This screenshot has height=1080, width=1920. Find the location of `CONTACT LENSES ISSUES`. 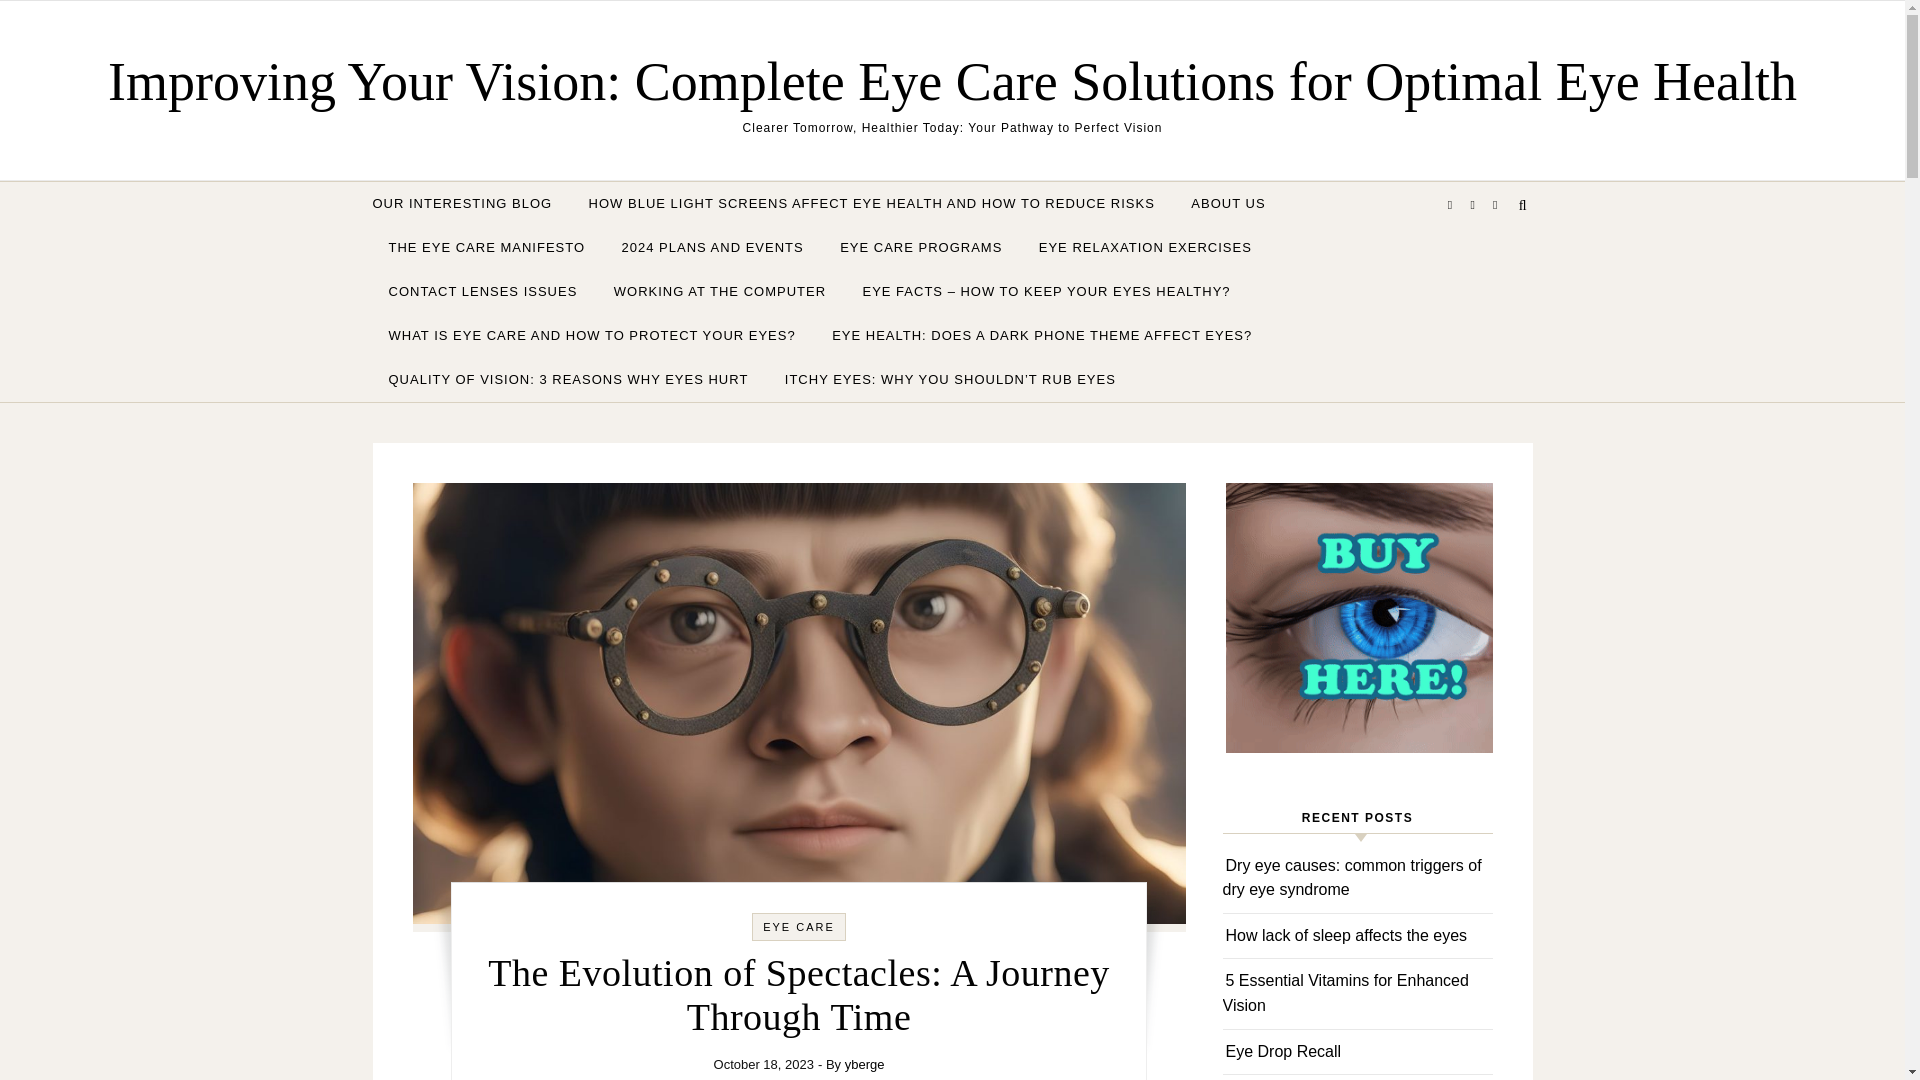

CONTACT LENSES ISSUES is located at coordinates (482, 292).